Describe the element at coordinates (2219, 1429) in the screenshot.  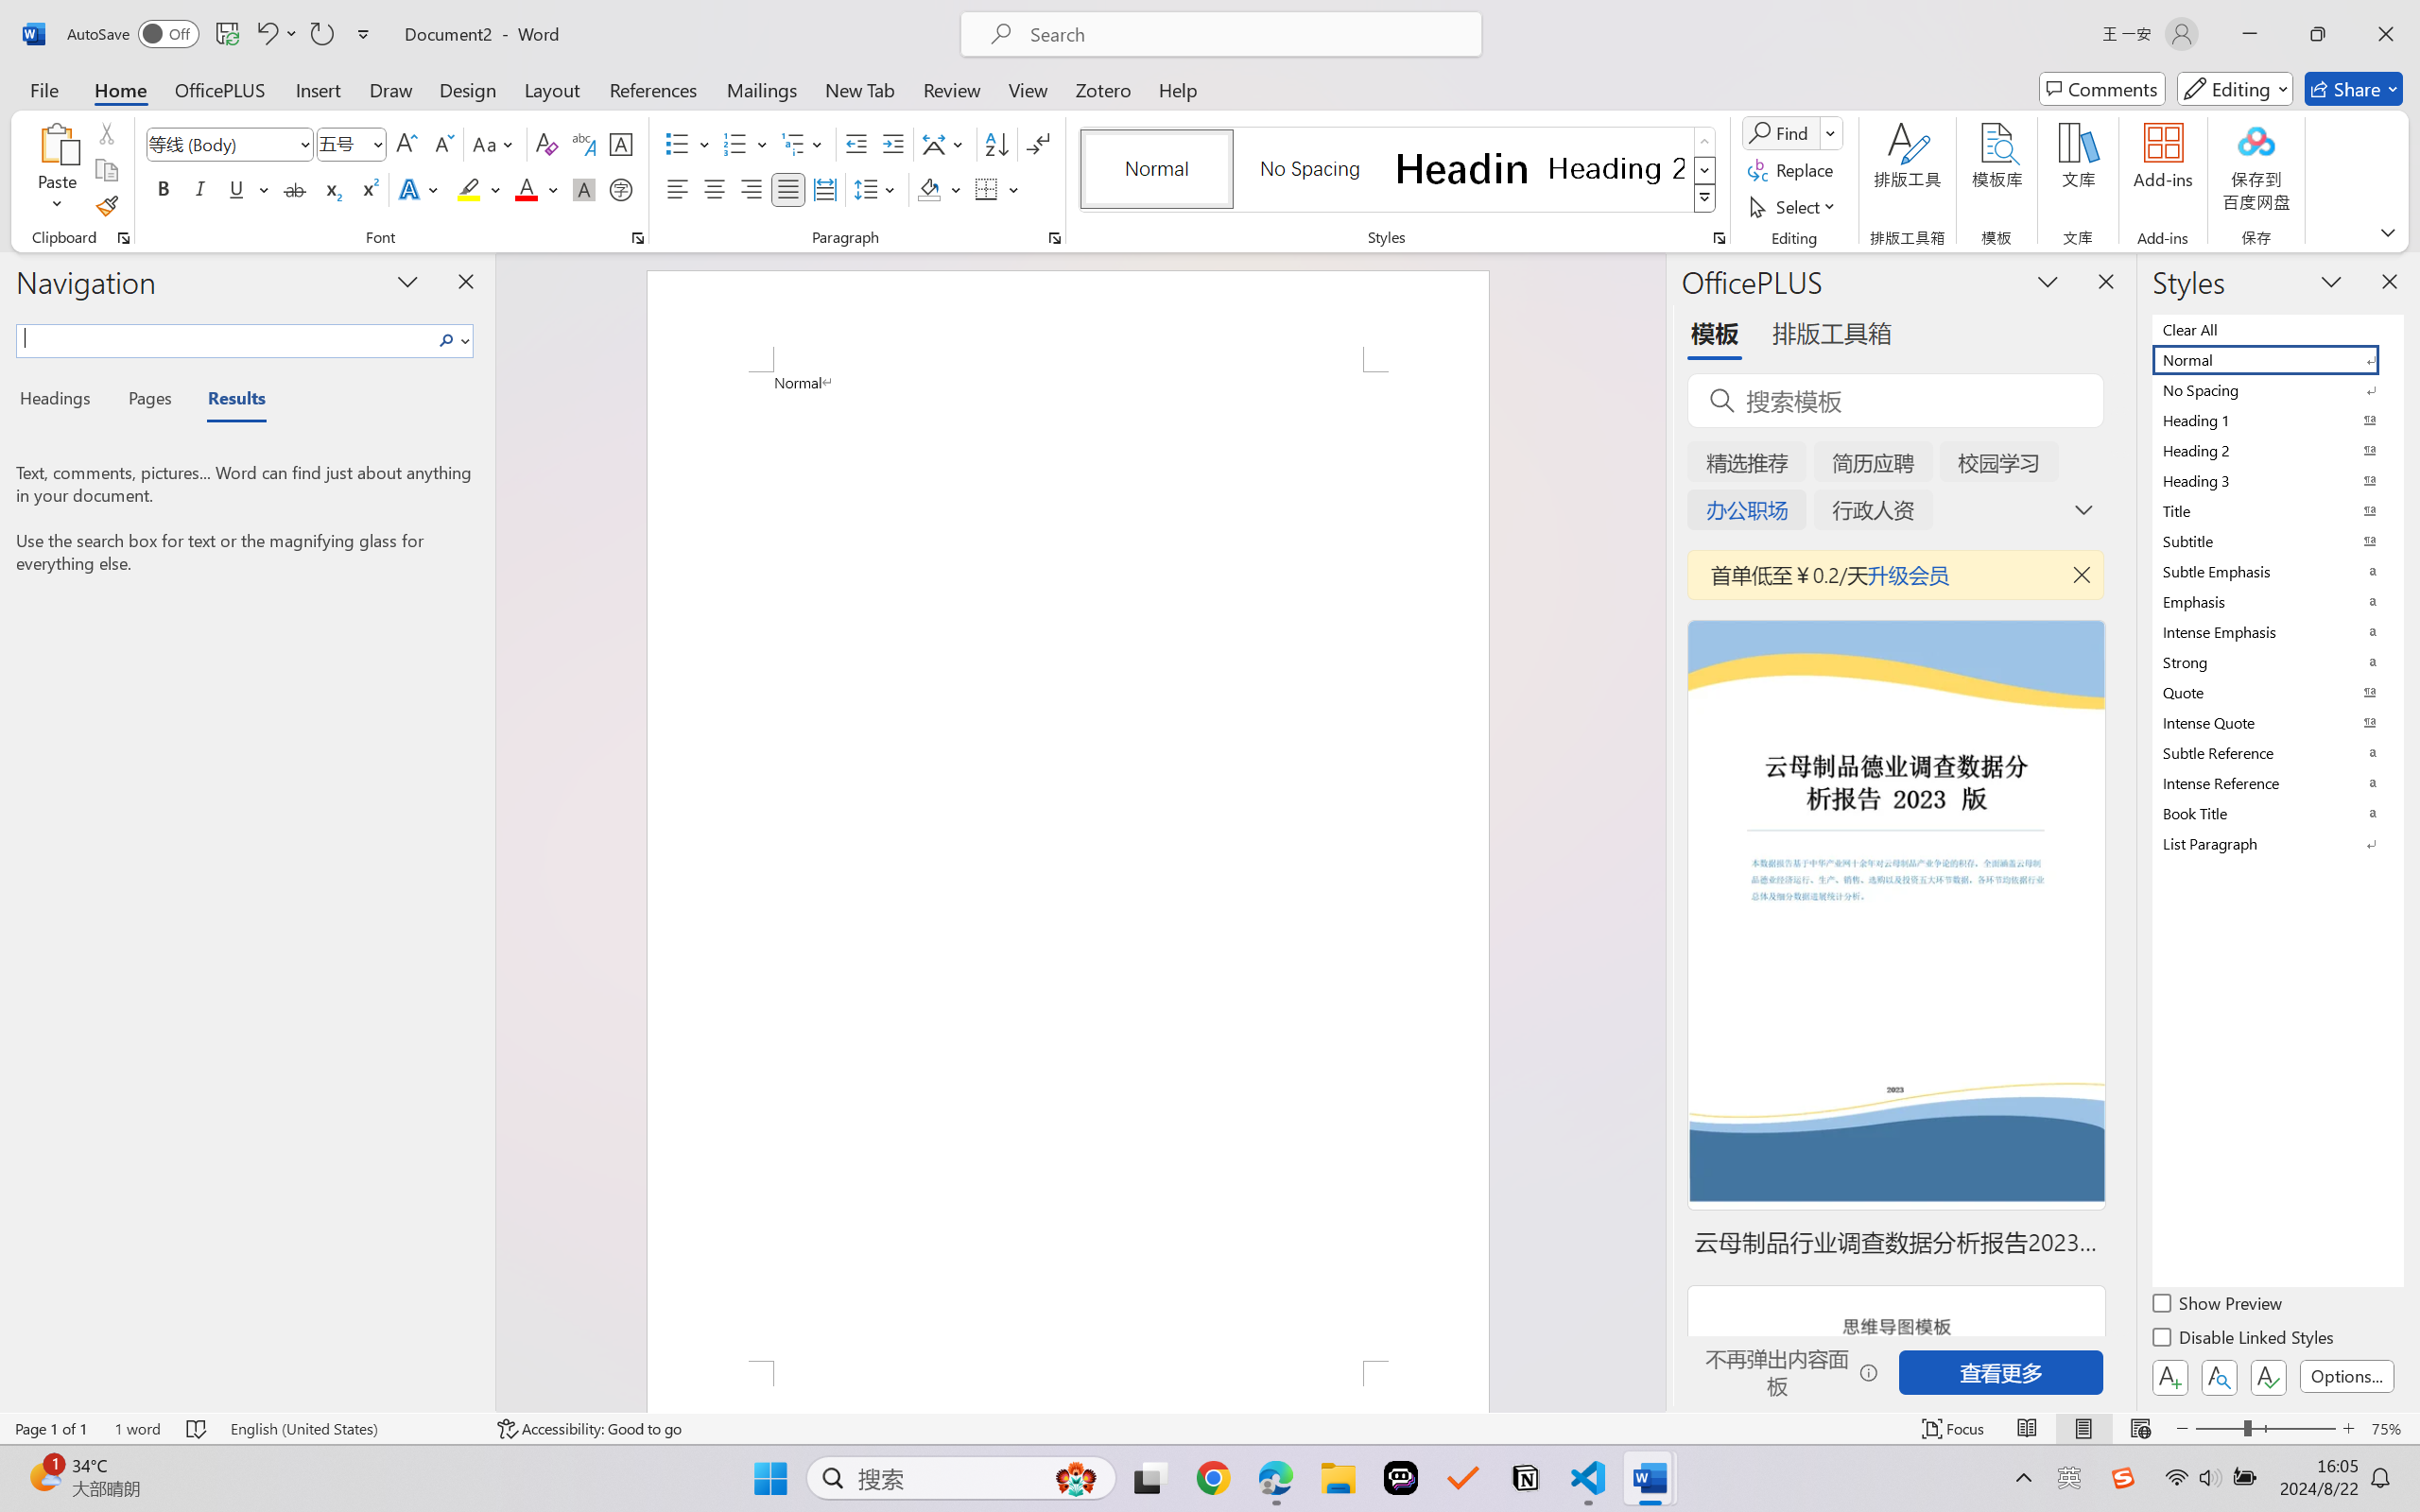
I see `Zoom Out` at that location.